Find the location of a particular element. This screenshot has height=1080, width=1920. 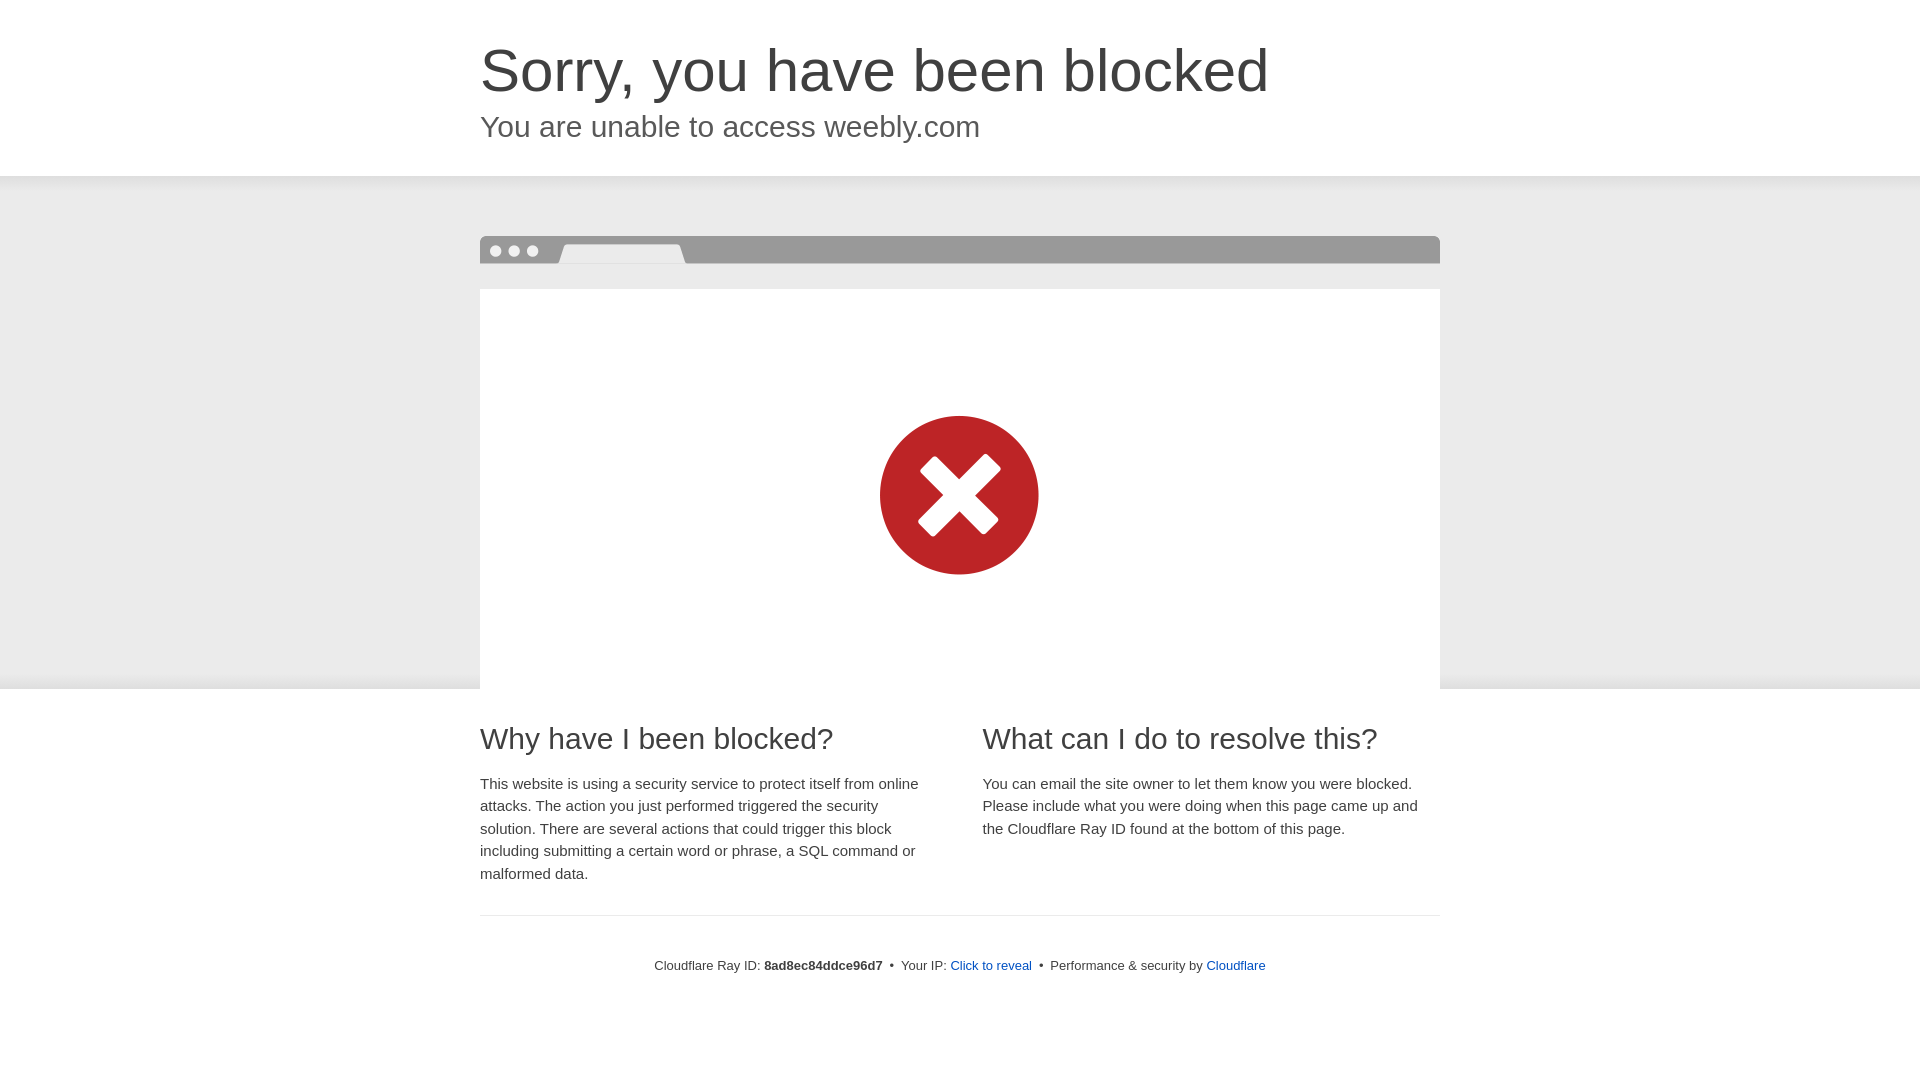

Cloudflare is located at coordinates (1235, 965).